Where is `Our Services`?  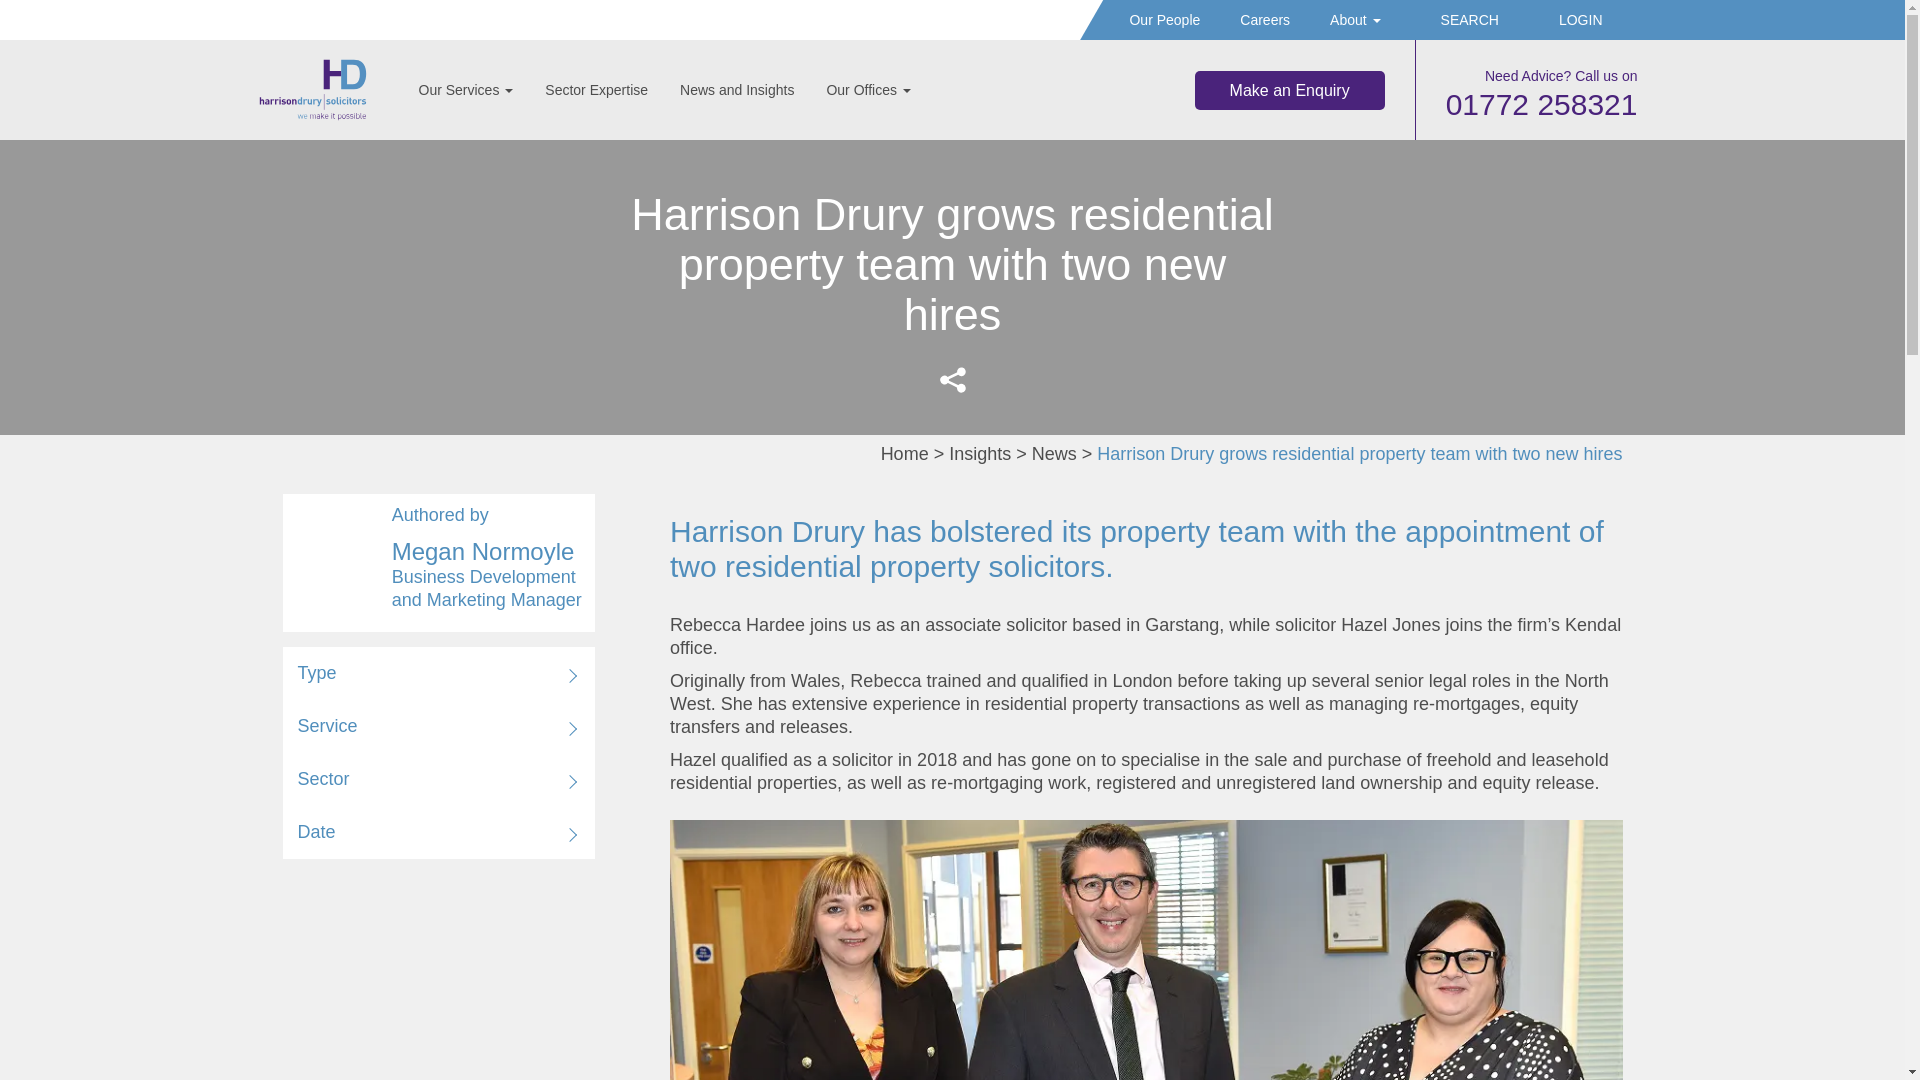
Our Services is located at coordinates (465, 90).